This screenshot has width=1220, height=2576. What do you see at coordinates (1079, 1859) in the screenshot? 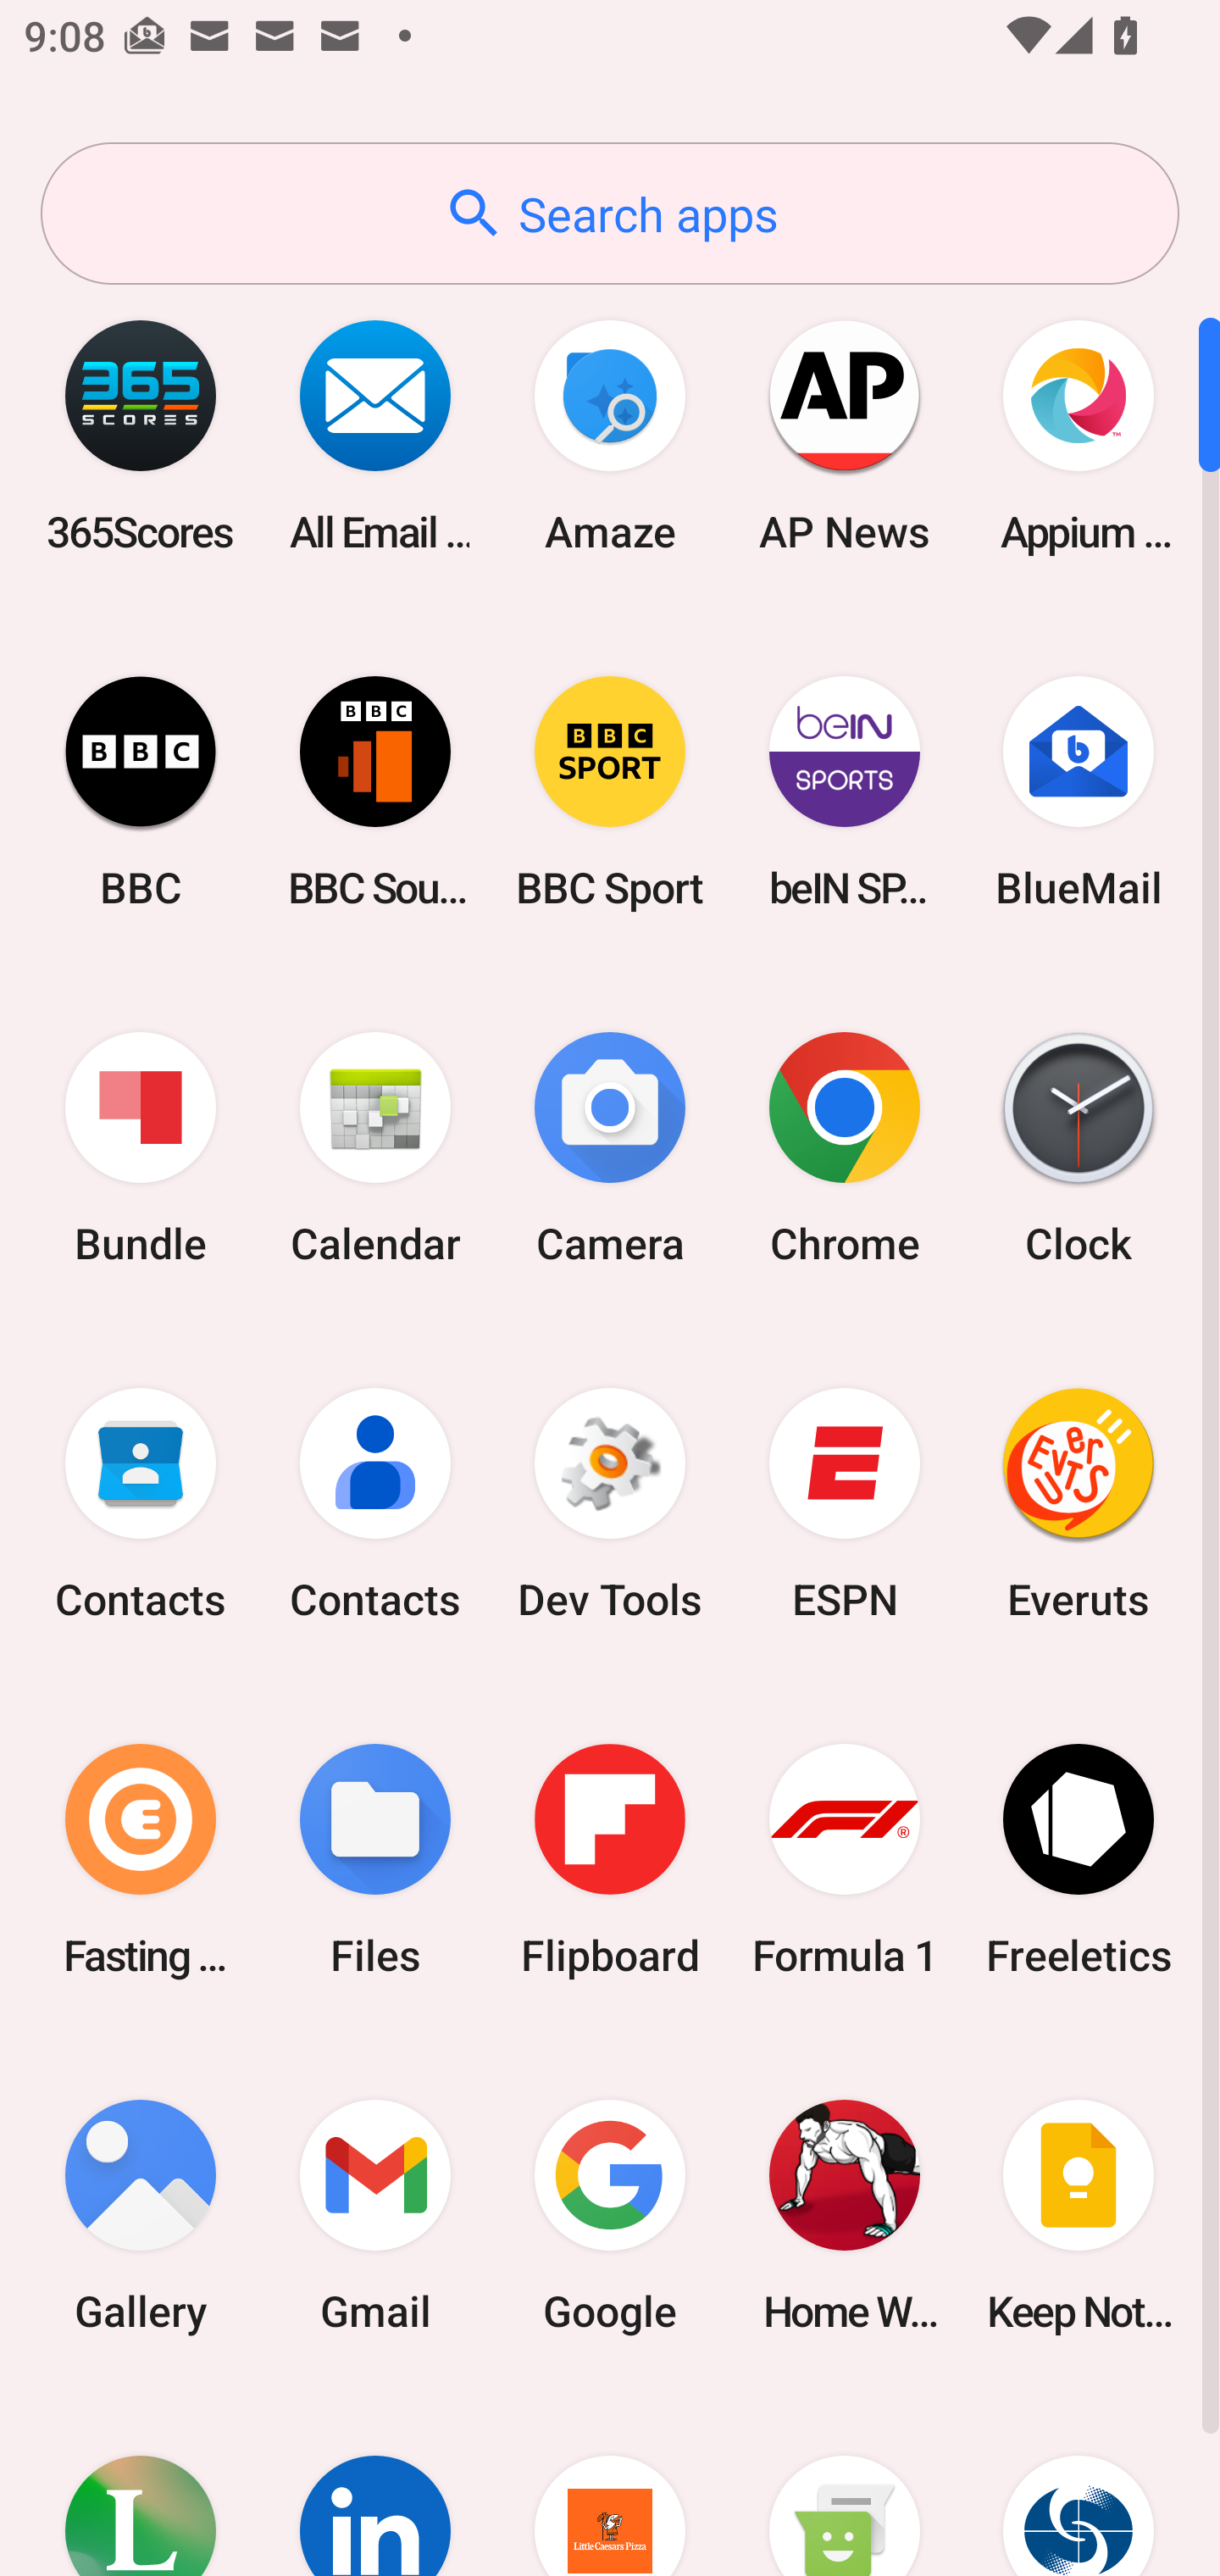
I see `Freeletics` at bounding box center [1079, 1859].